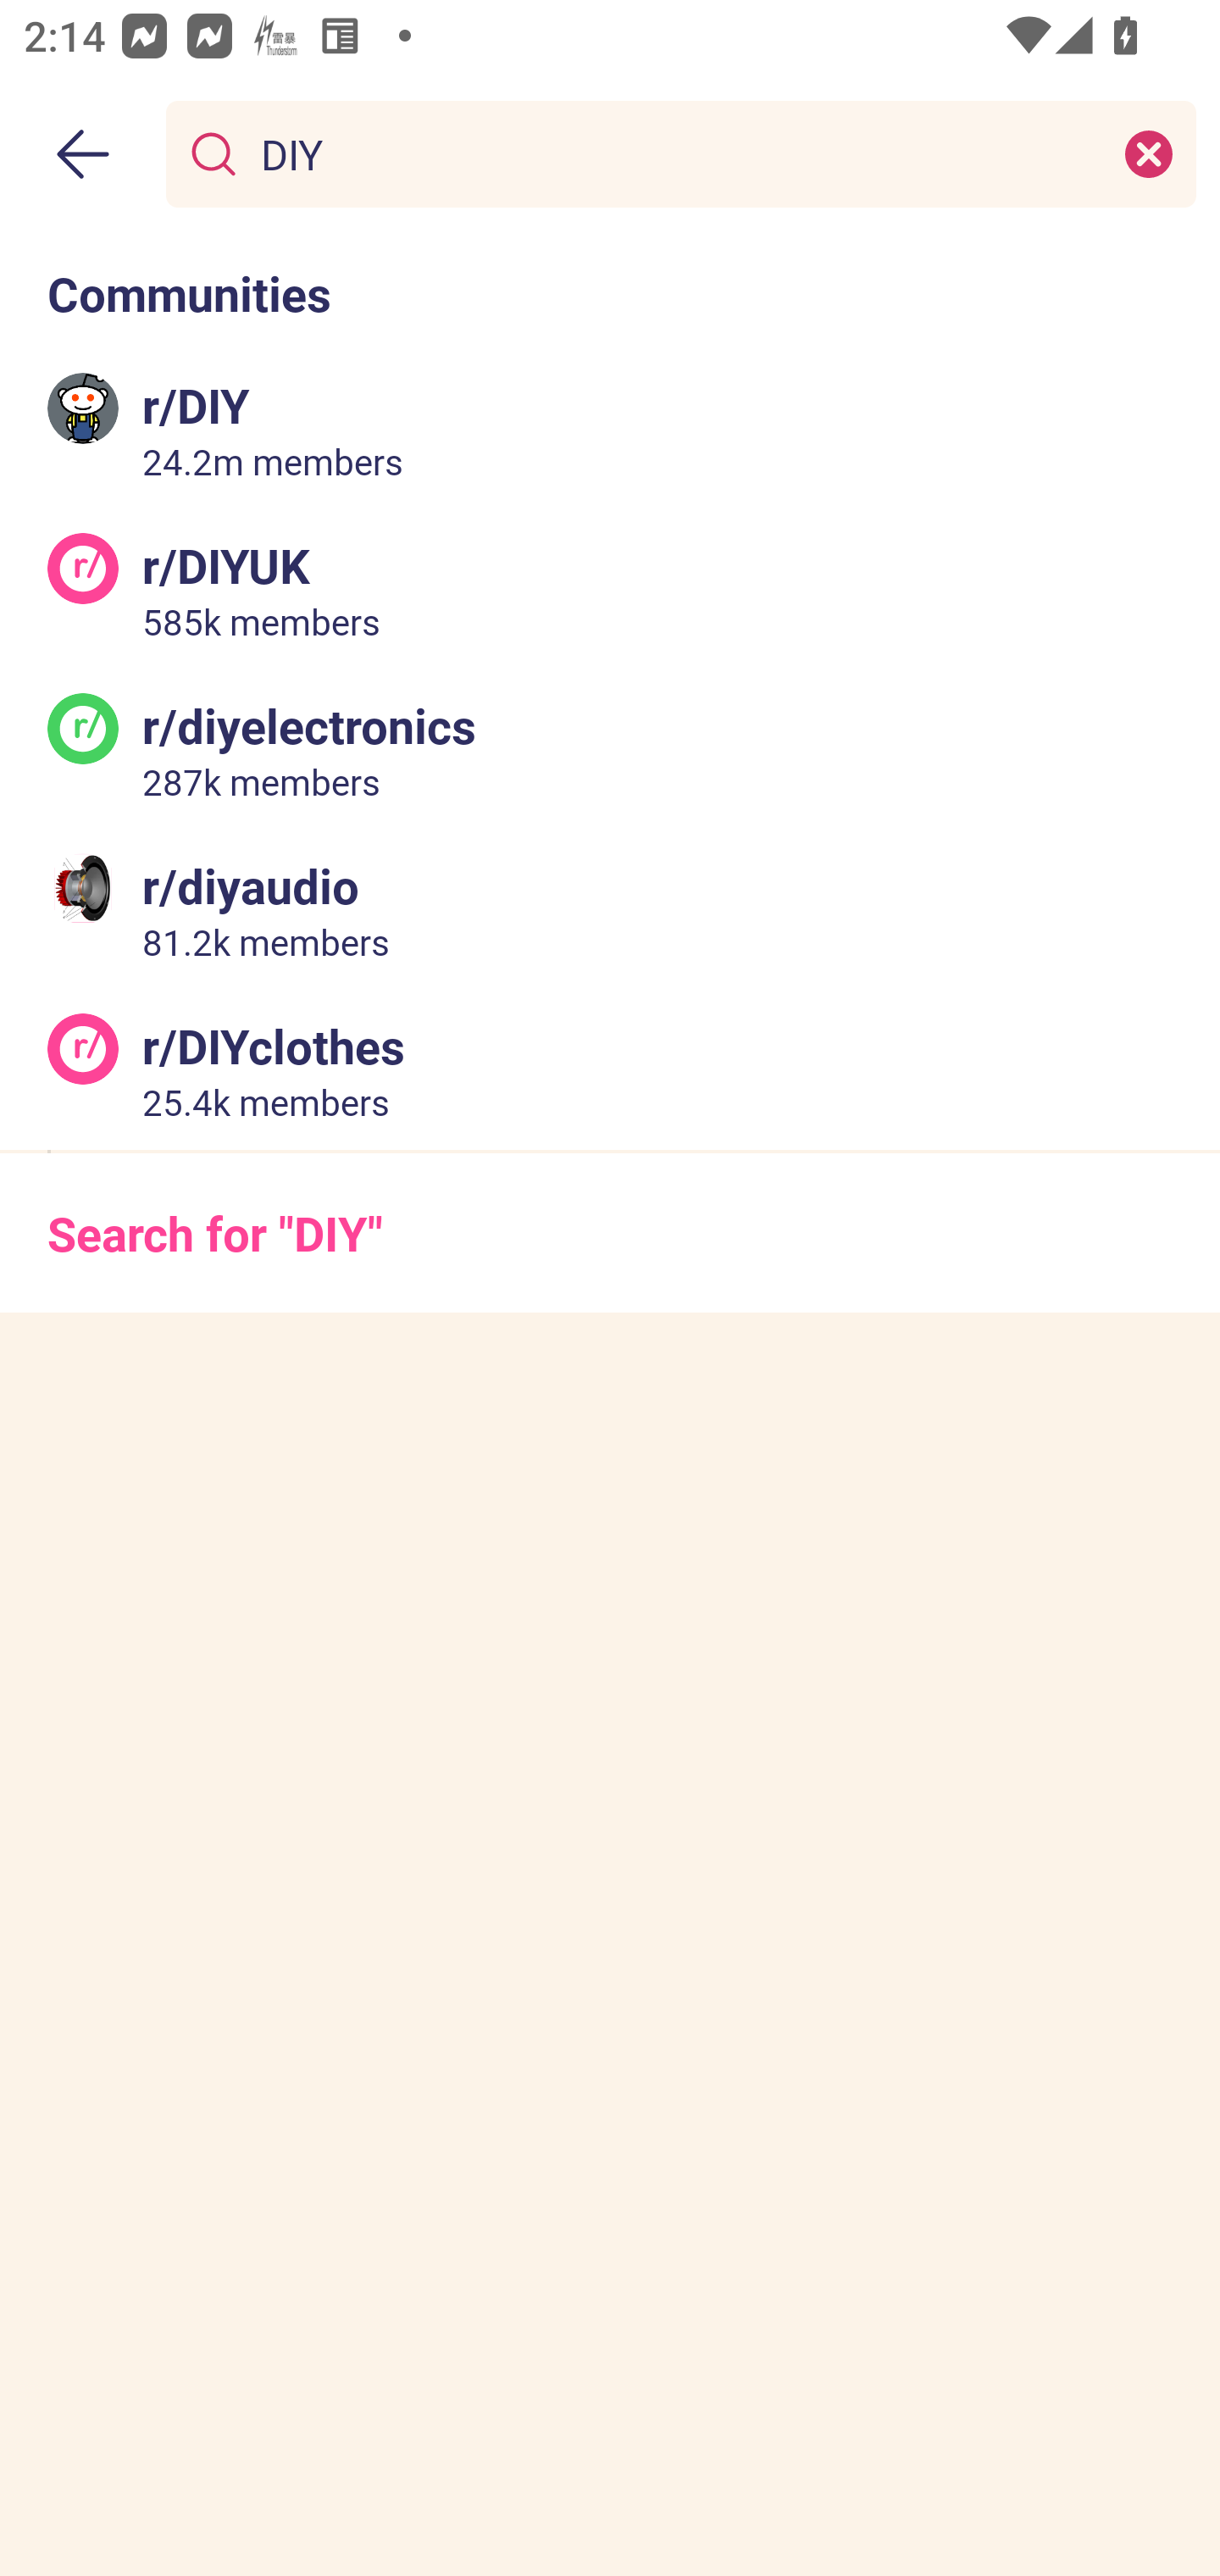 The image size is (1220, 2576). I want to click on r/diyelectronics 287k members 287 thousand members, so click(610, 749).